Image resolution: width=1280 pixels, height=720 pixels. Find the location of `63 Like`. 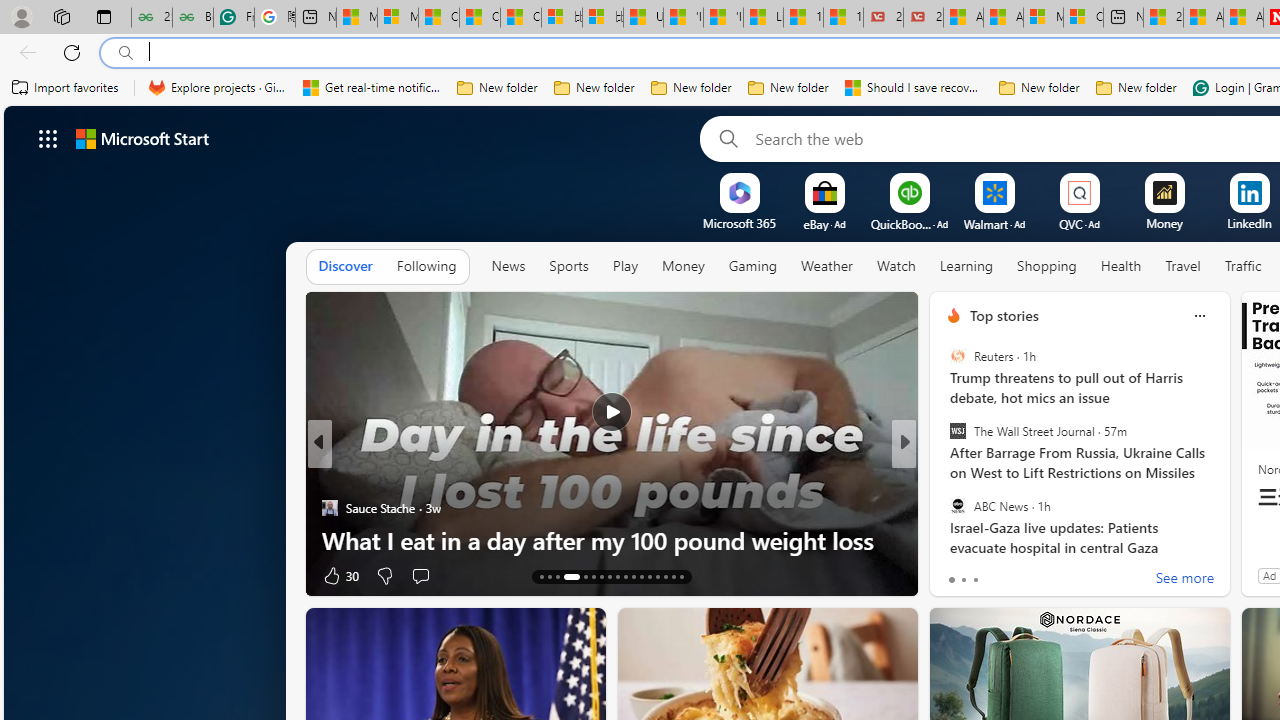

63 Like is located at coordinates (956, 574).